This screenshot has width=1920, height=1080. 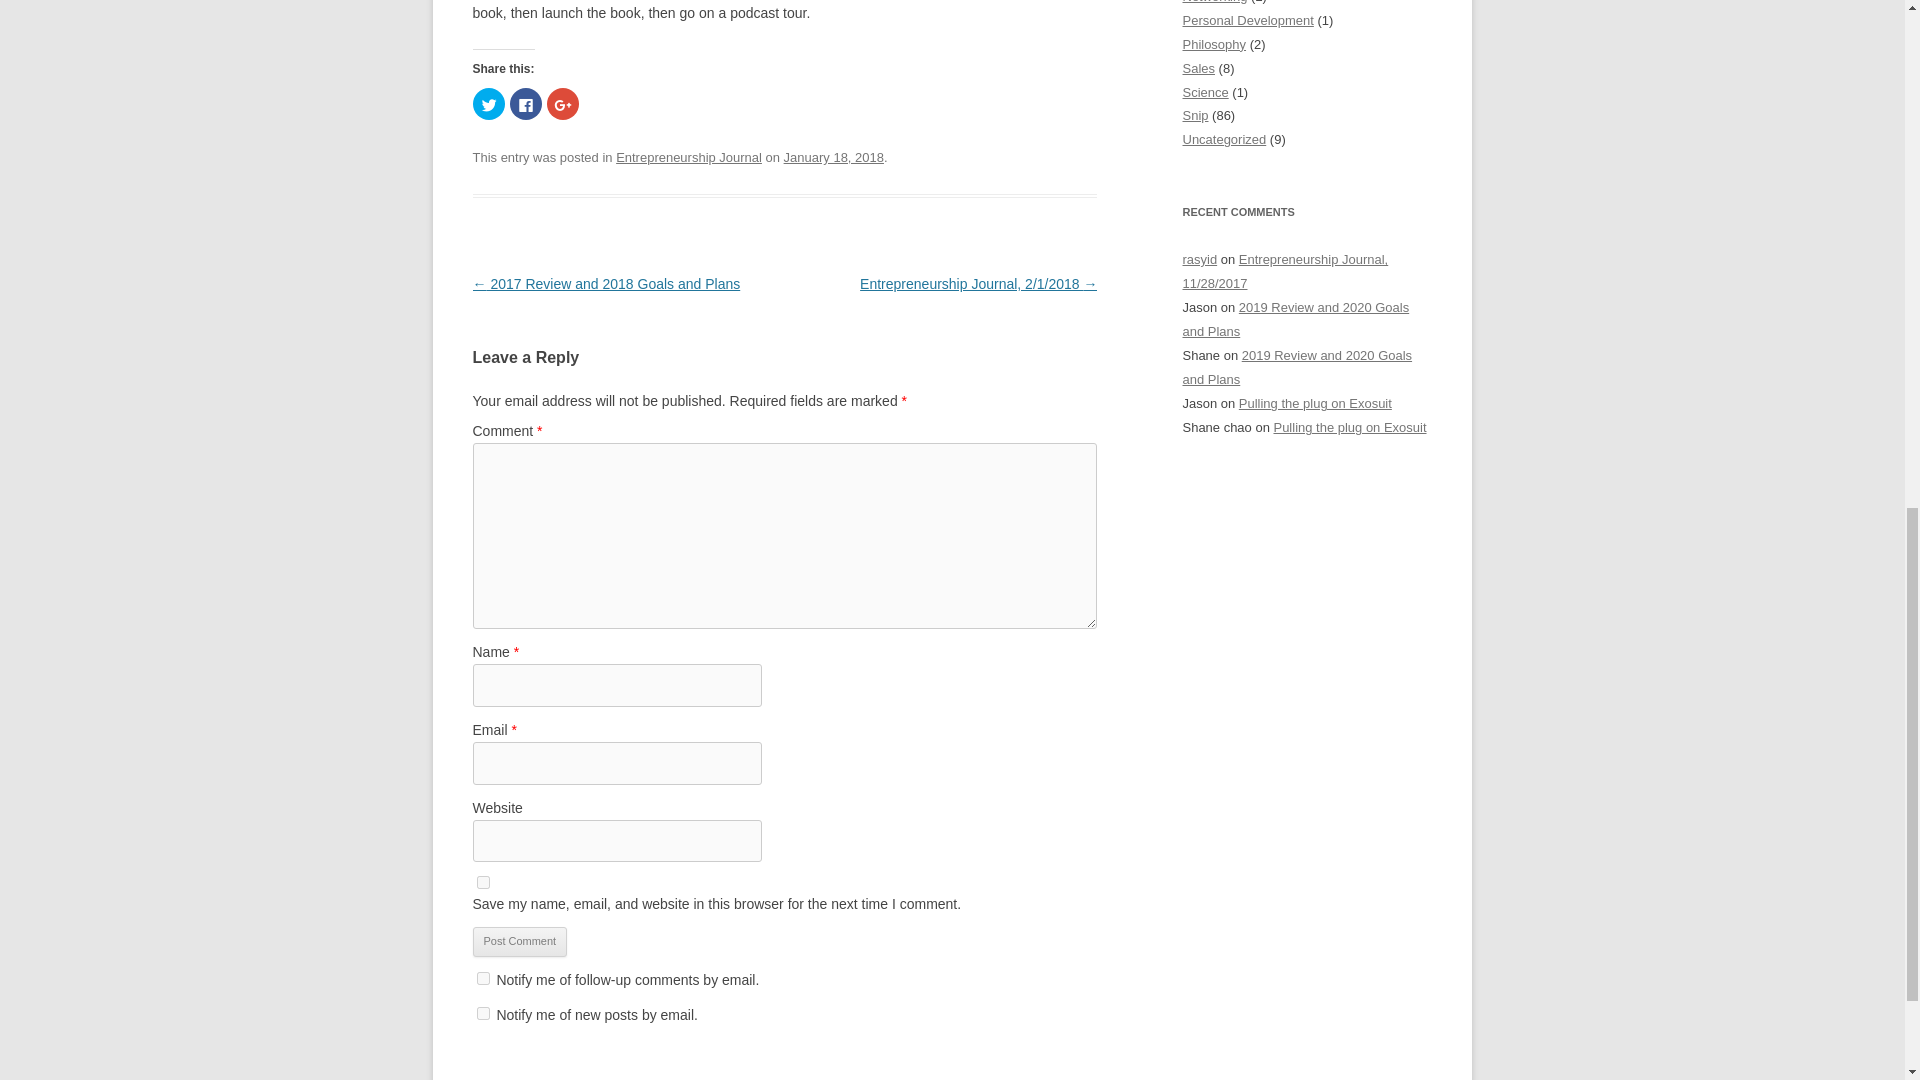 I want to click on Personal Development, so click(x=1248, y=20).